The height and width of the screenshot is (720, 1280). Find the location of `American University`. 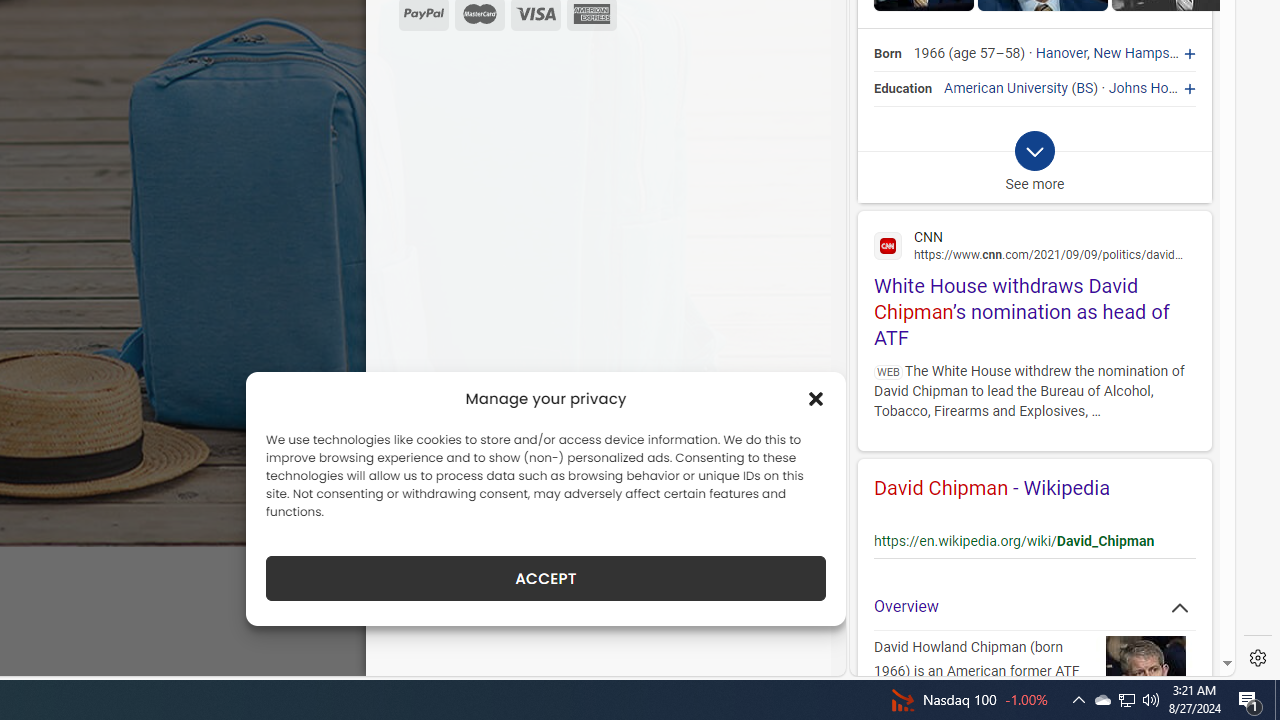

American University is located at coordinates (1006, 88).